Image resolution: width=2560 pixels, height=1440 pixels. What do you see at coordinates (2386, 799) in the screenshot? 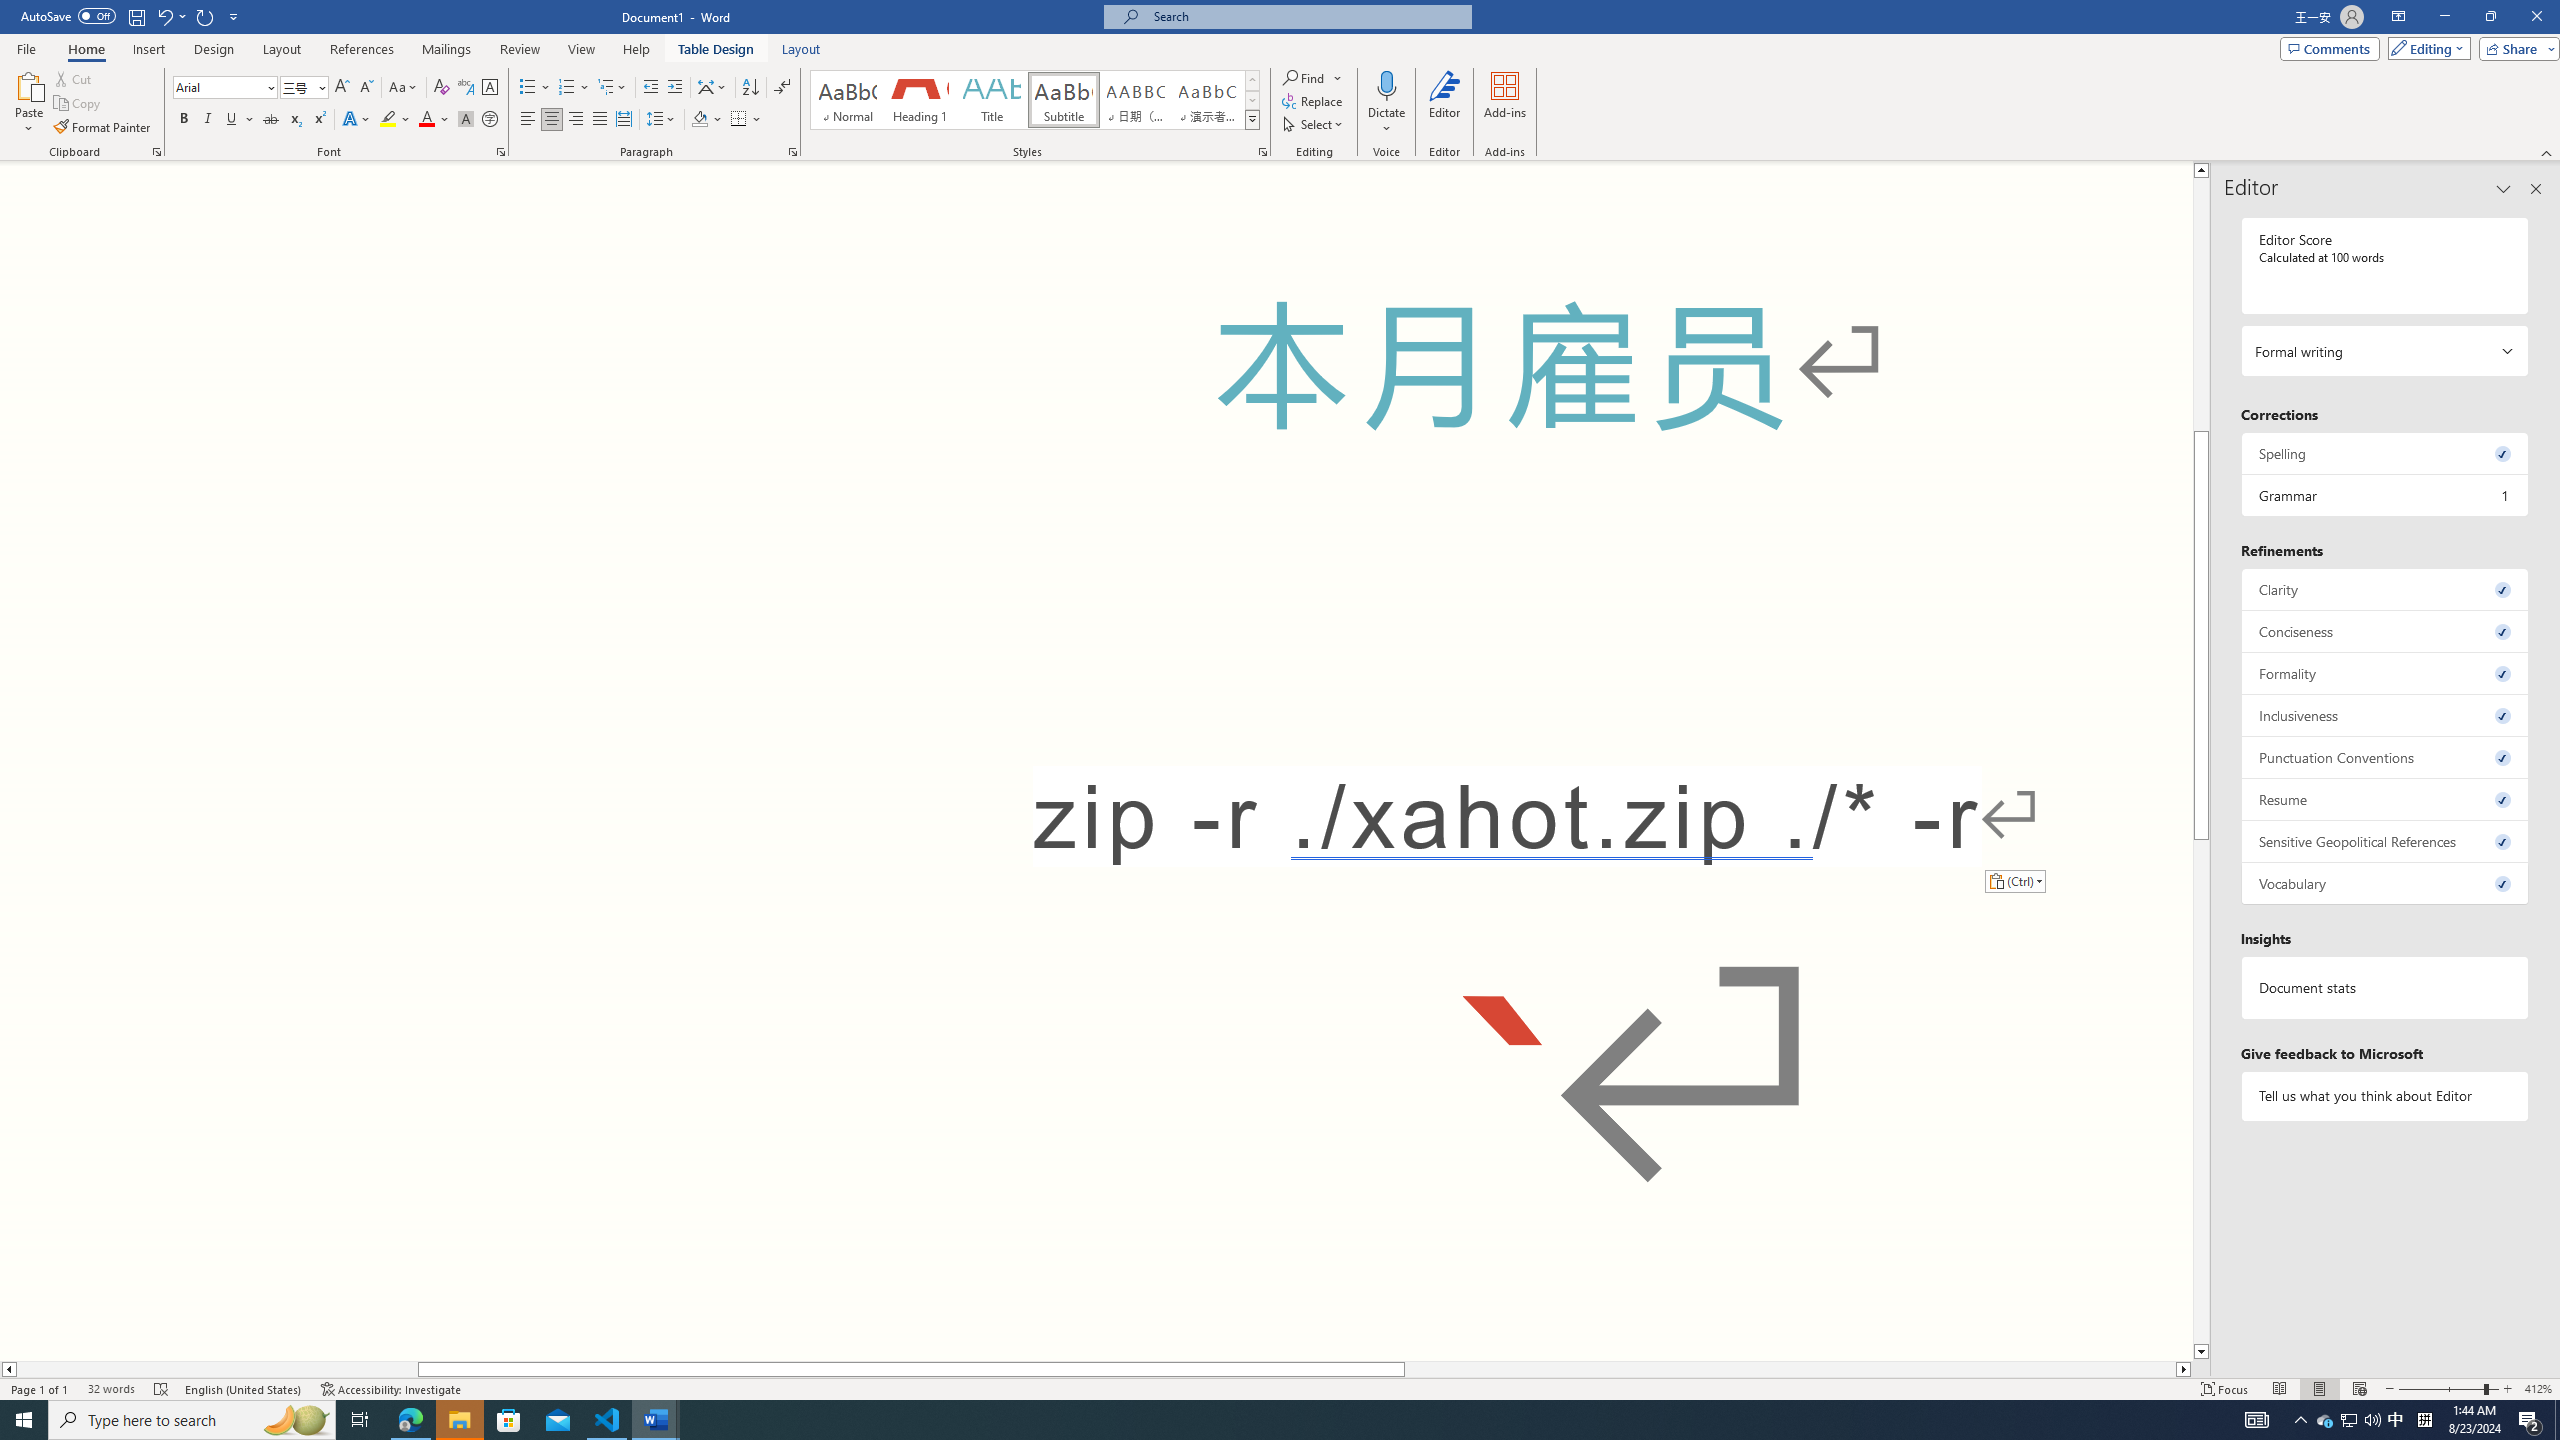
I see `Resume, 0 issues. Press space or enter to review items.` at bounding box center [2386, 799].